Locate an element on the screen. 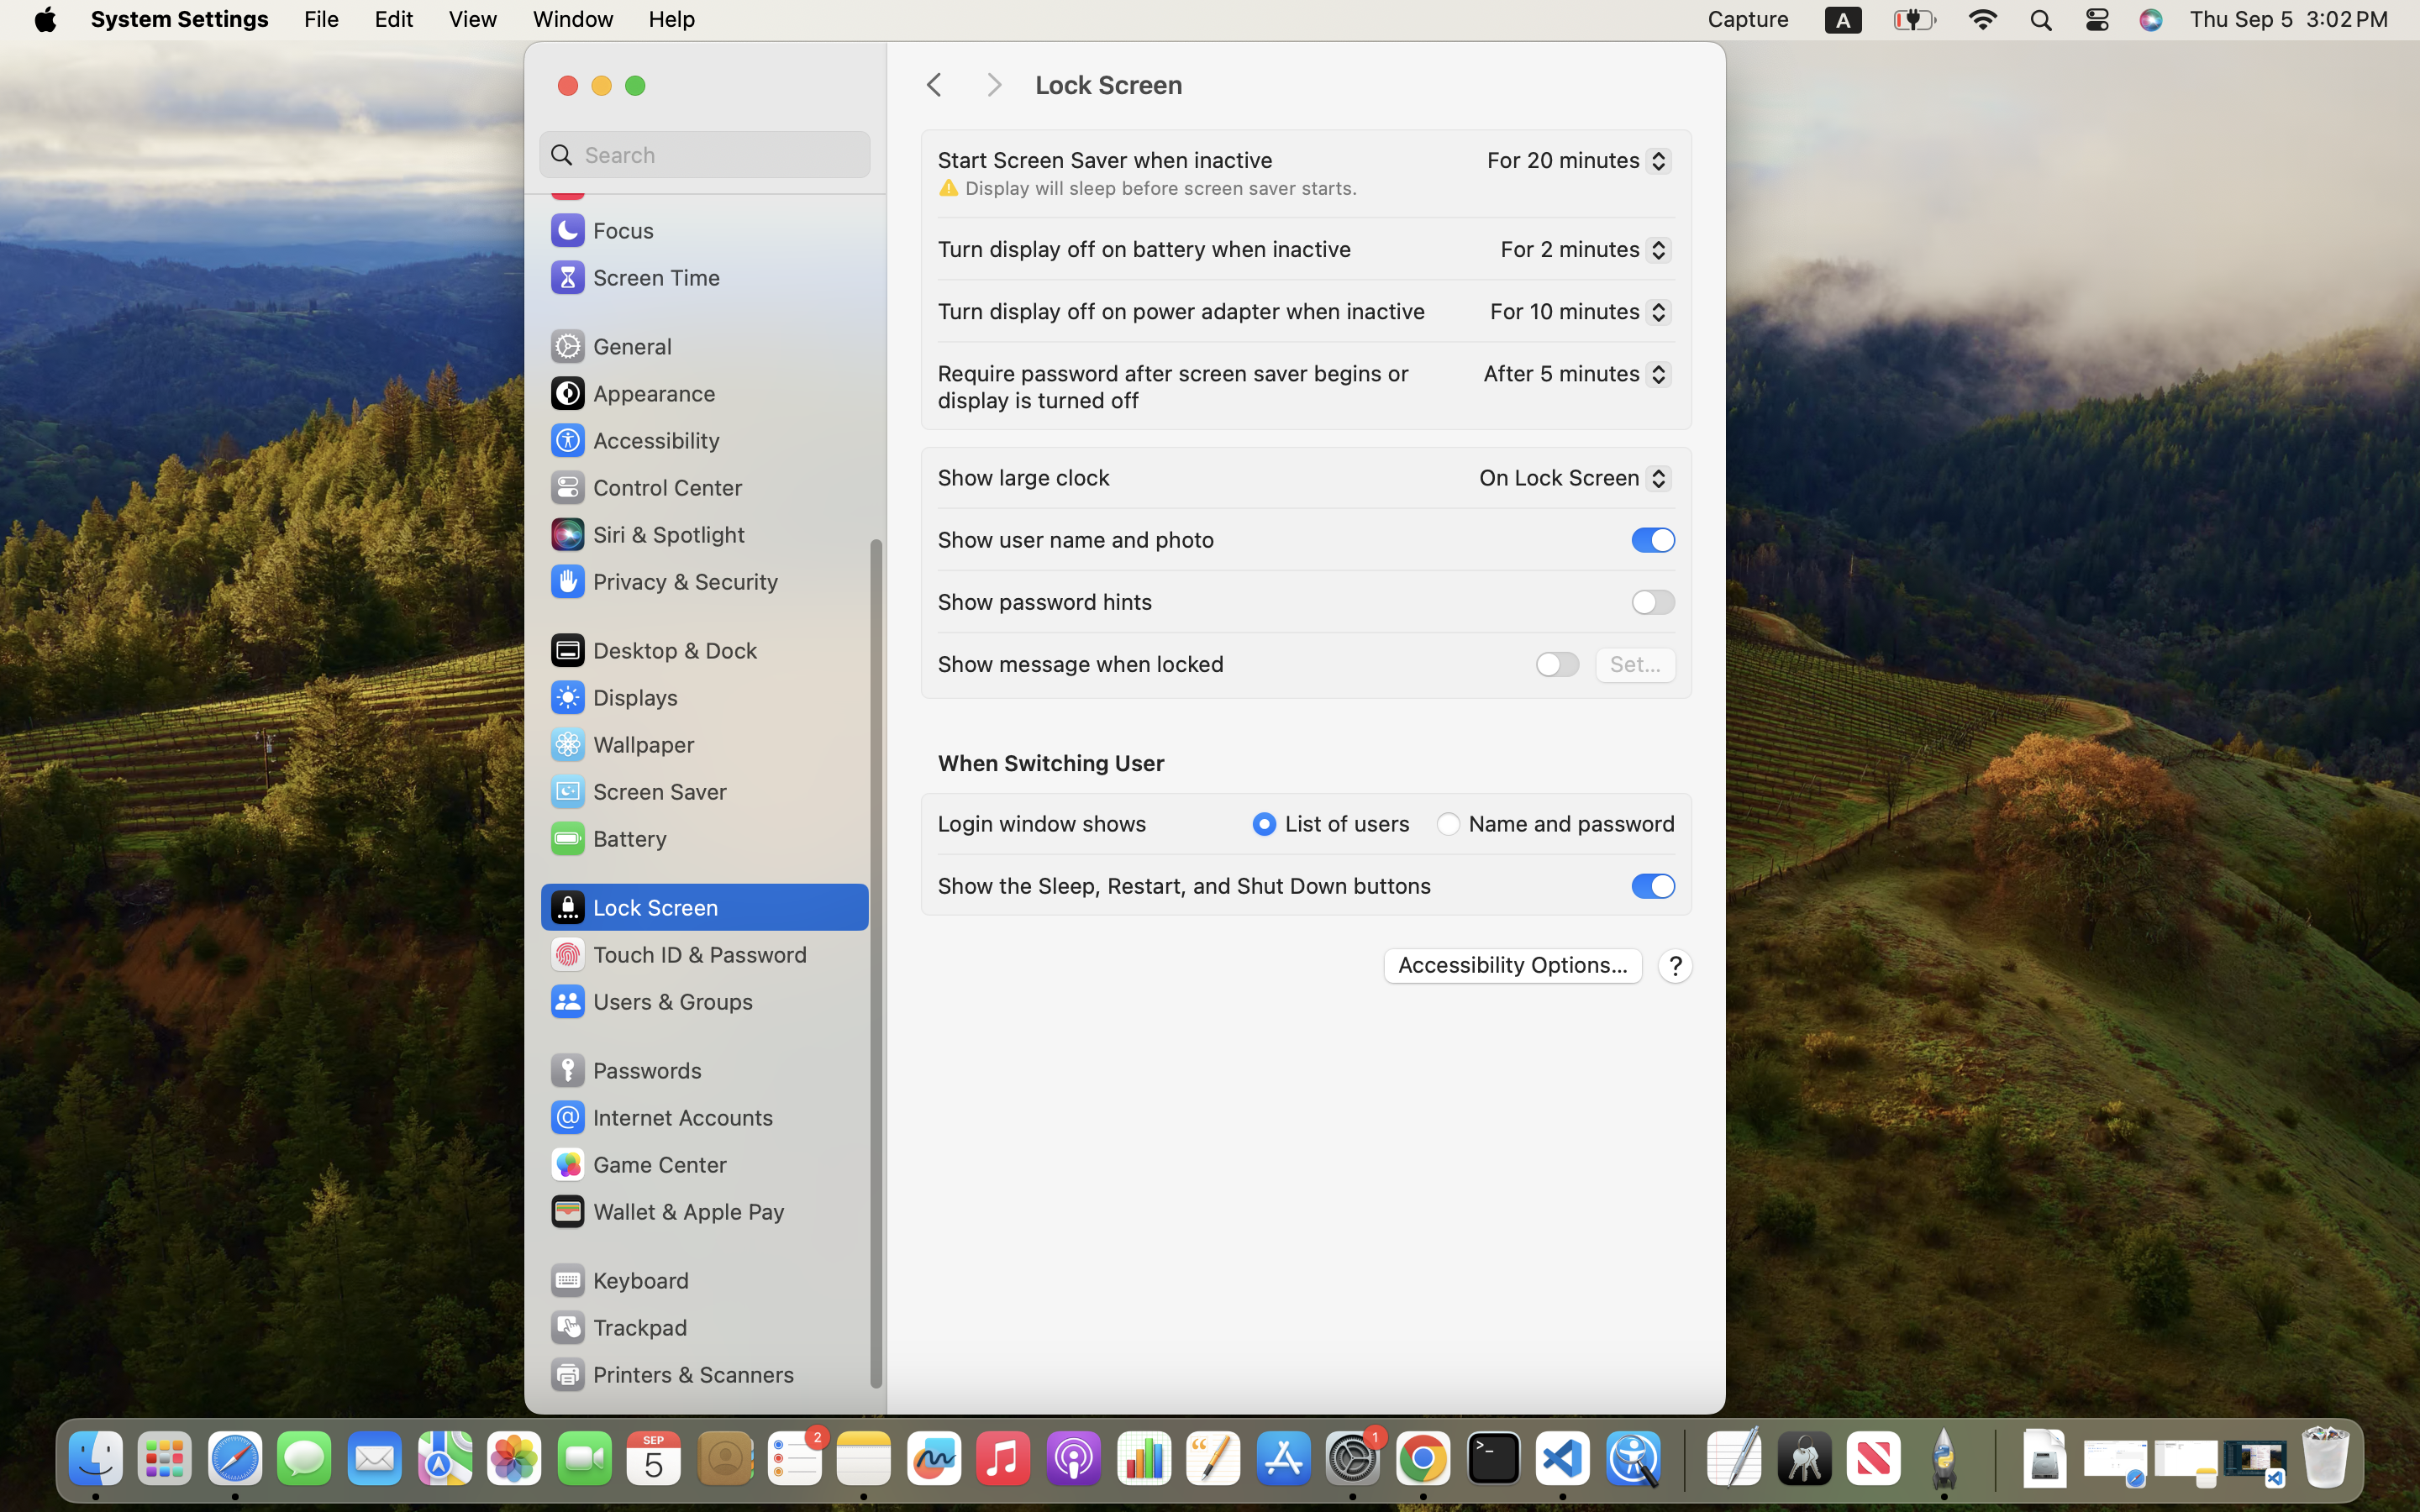 Image resolution: width=2420 pixels, height=1512 pixels. Desktop & Dock is located at coordinates (653, 650).